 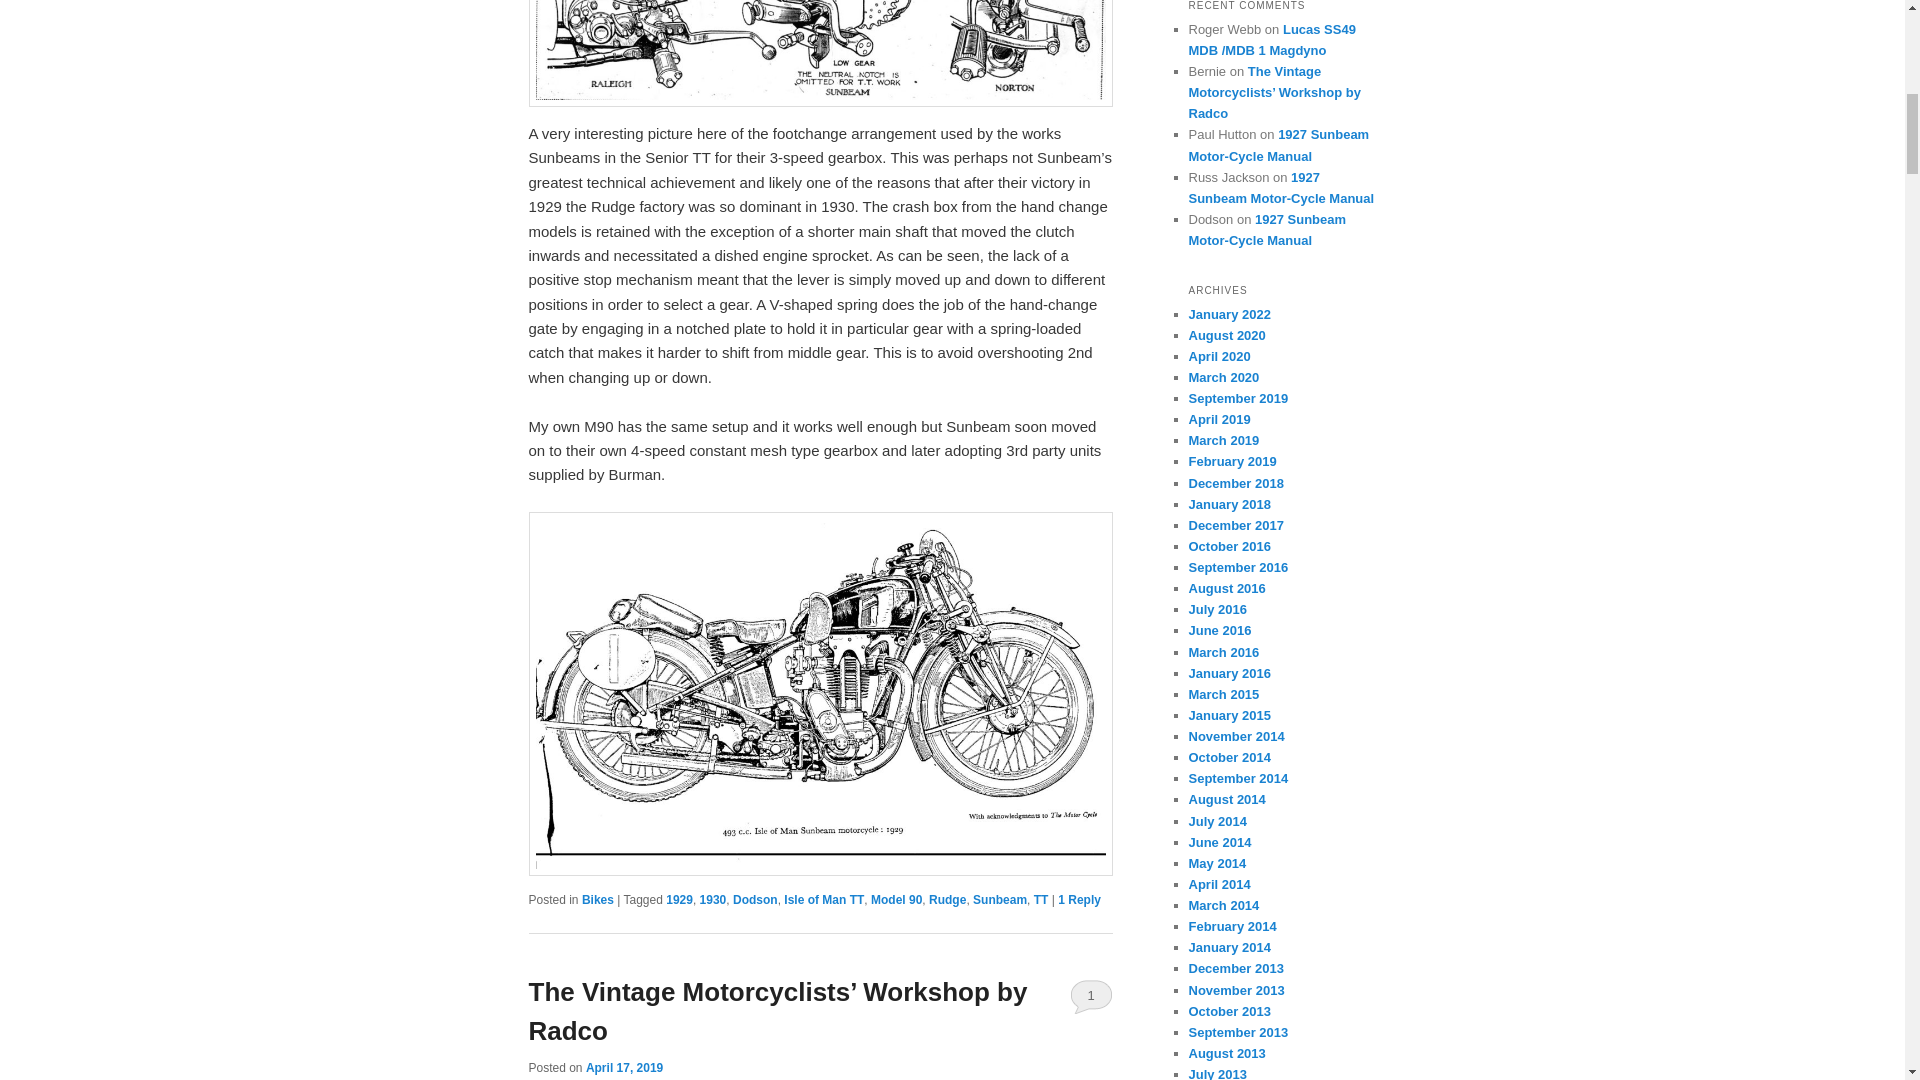 What do you see at coordinates (1000, 900) in the screenshot?
I see `Sunbeam` at bounding box center [1000, 900].